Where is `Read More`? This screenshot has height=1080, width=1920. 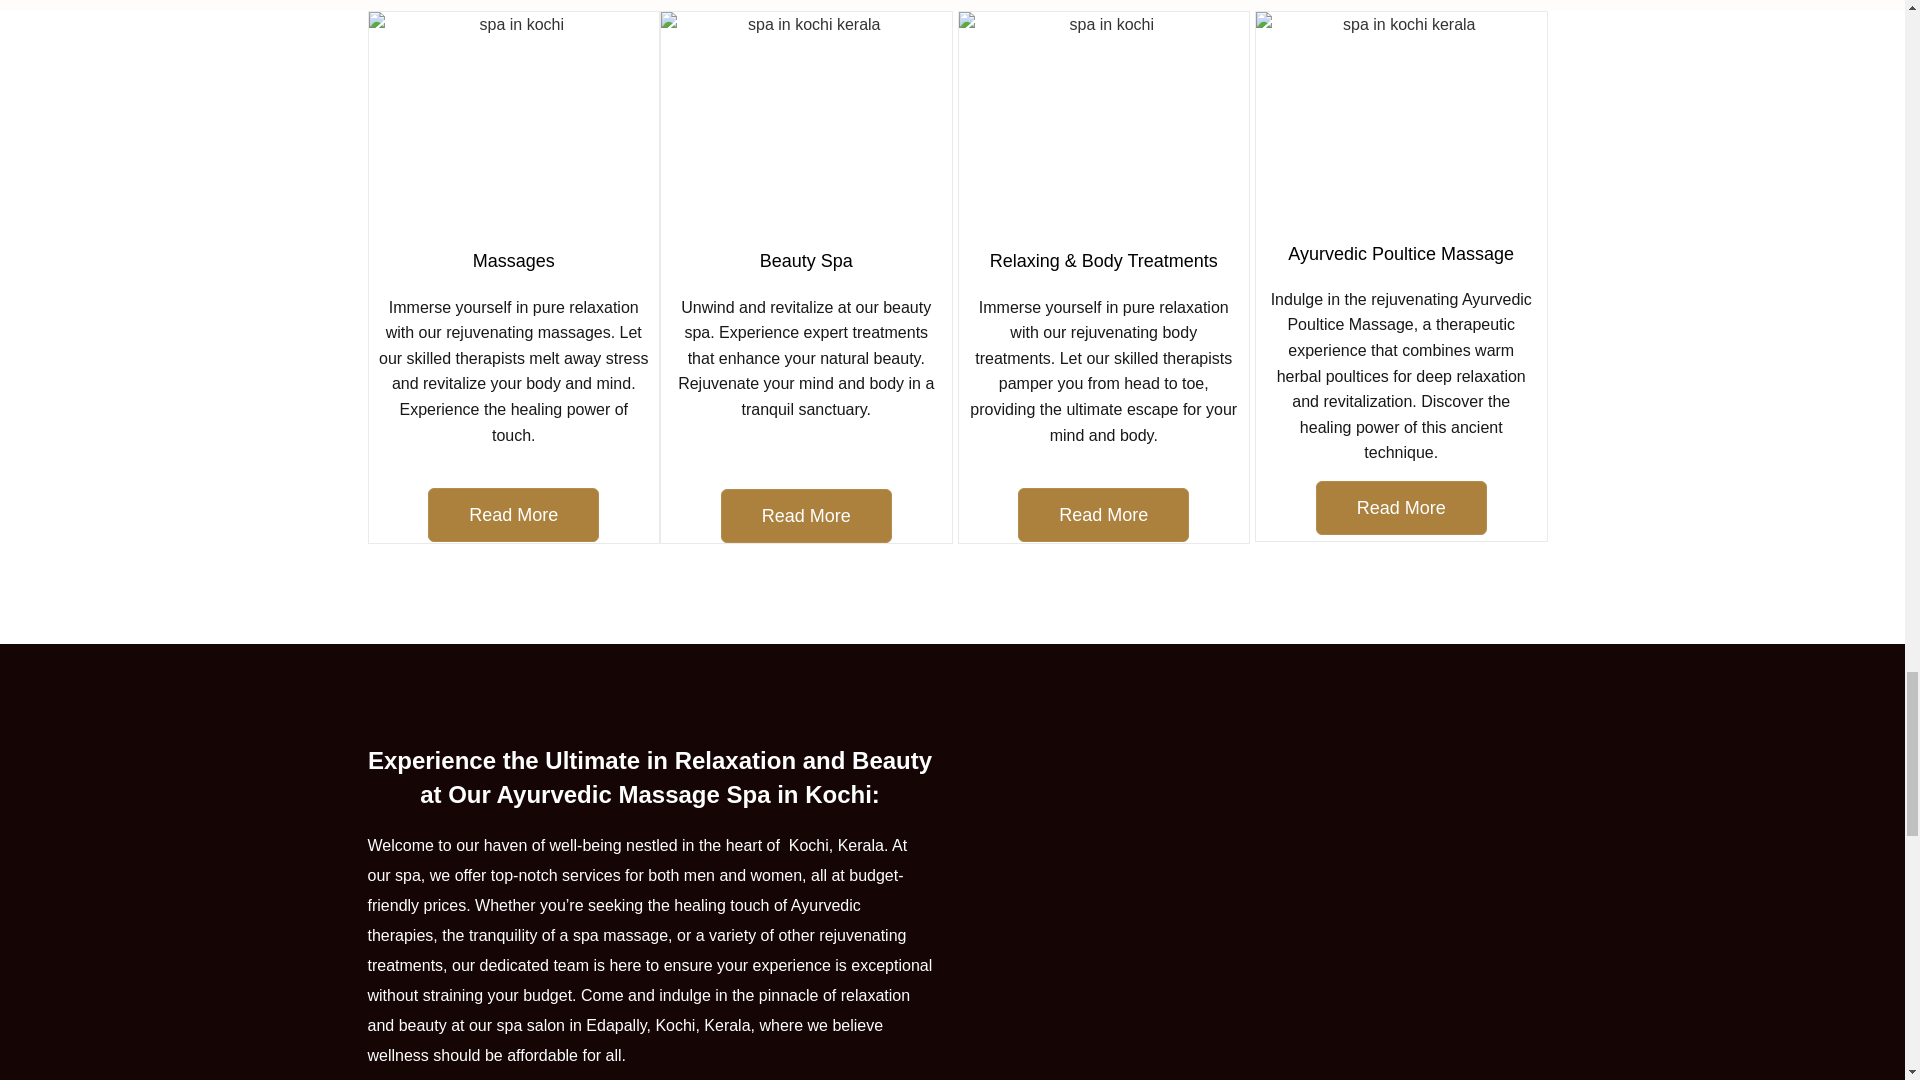 Read More is located at coordinates (514, 515).